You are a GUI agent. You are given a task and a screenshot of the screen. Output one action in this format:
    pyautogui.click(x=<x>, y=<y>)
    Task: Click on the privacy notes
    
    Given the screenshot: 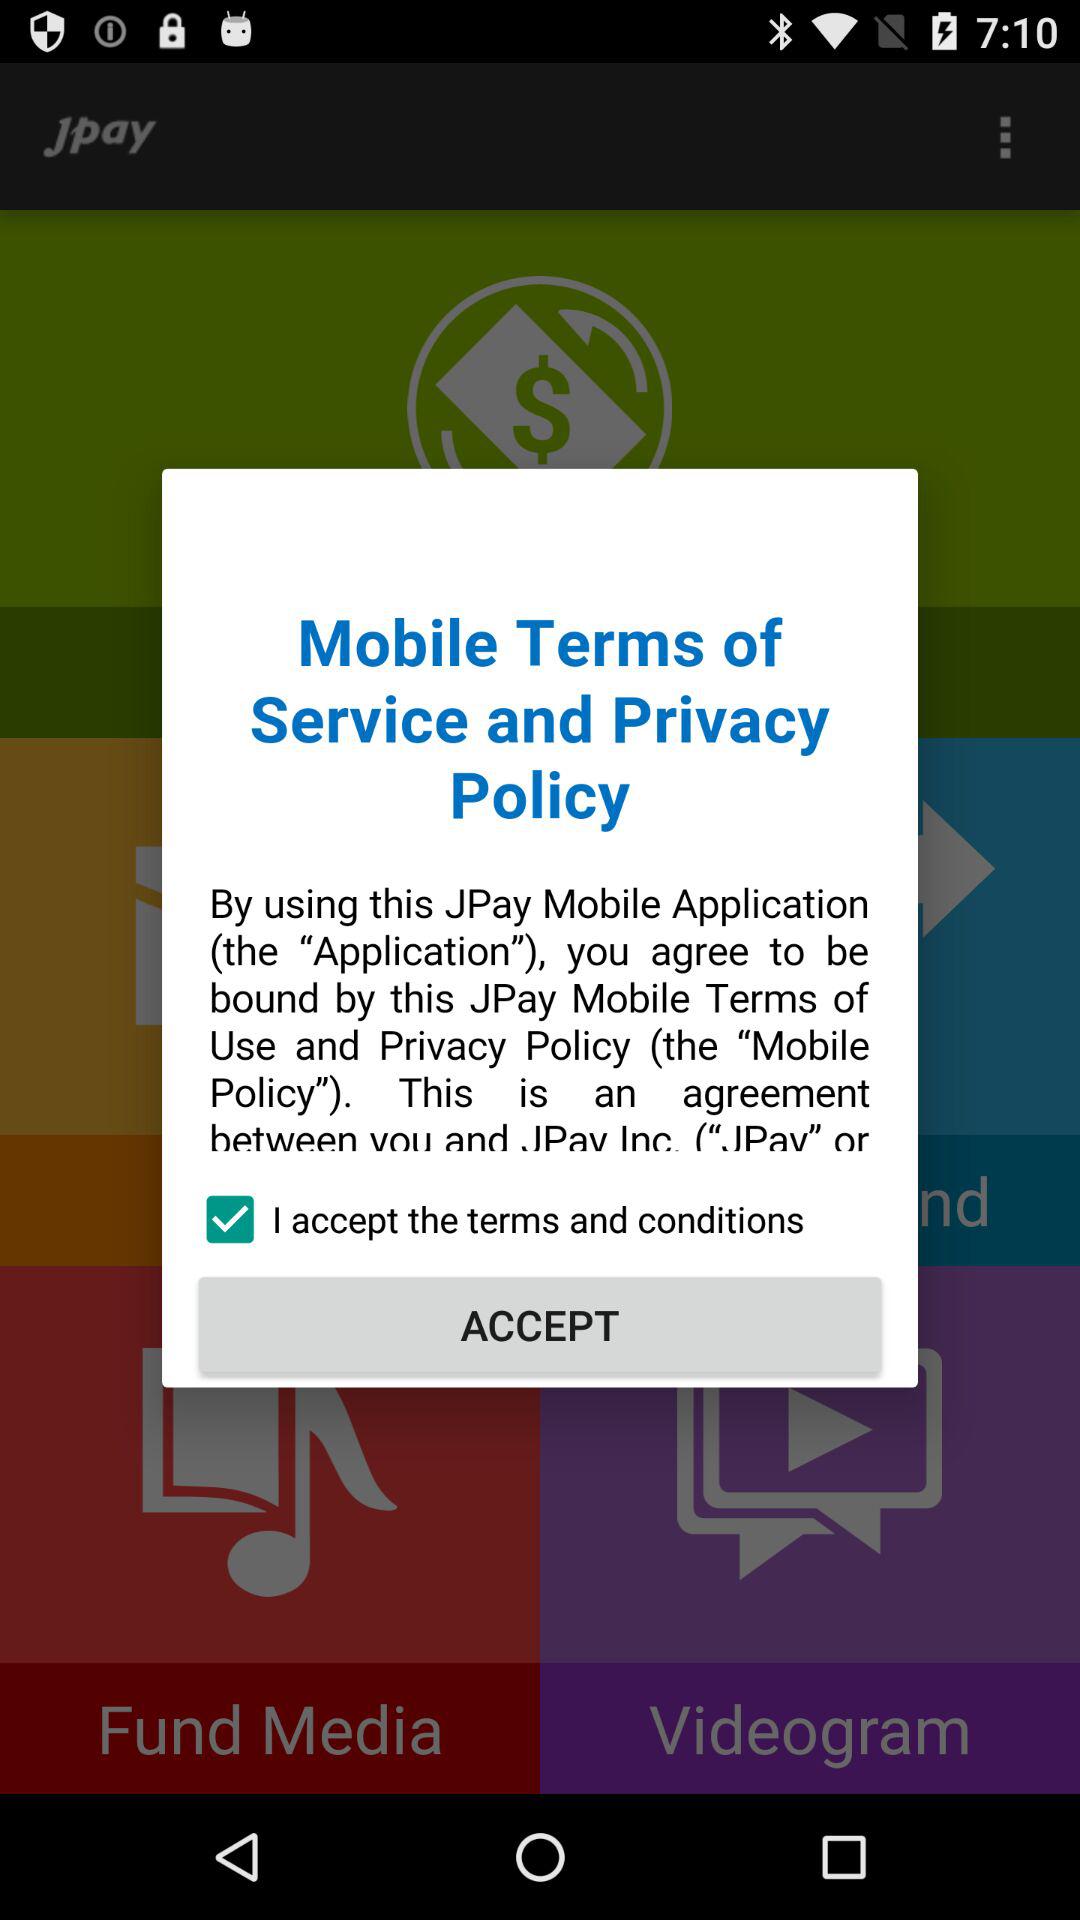 What is the action you would take?
    pyautogui.click(x=540, y=830)
    